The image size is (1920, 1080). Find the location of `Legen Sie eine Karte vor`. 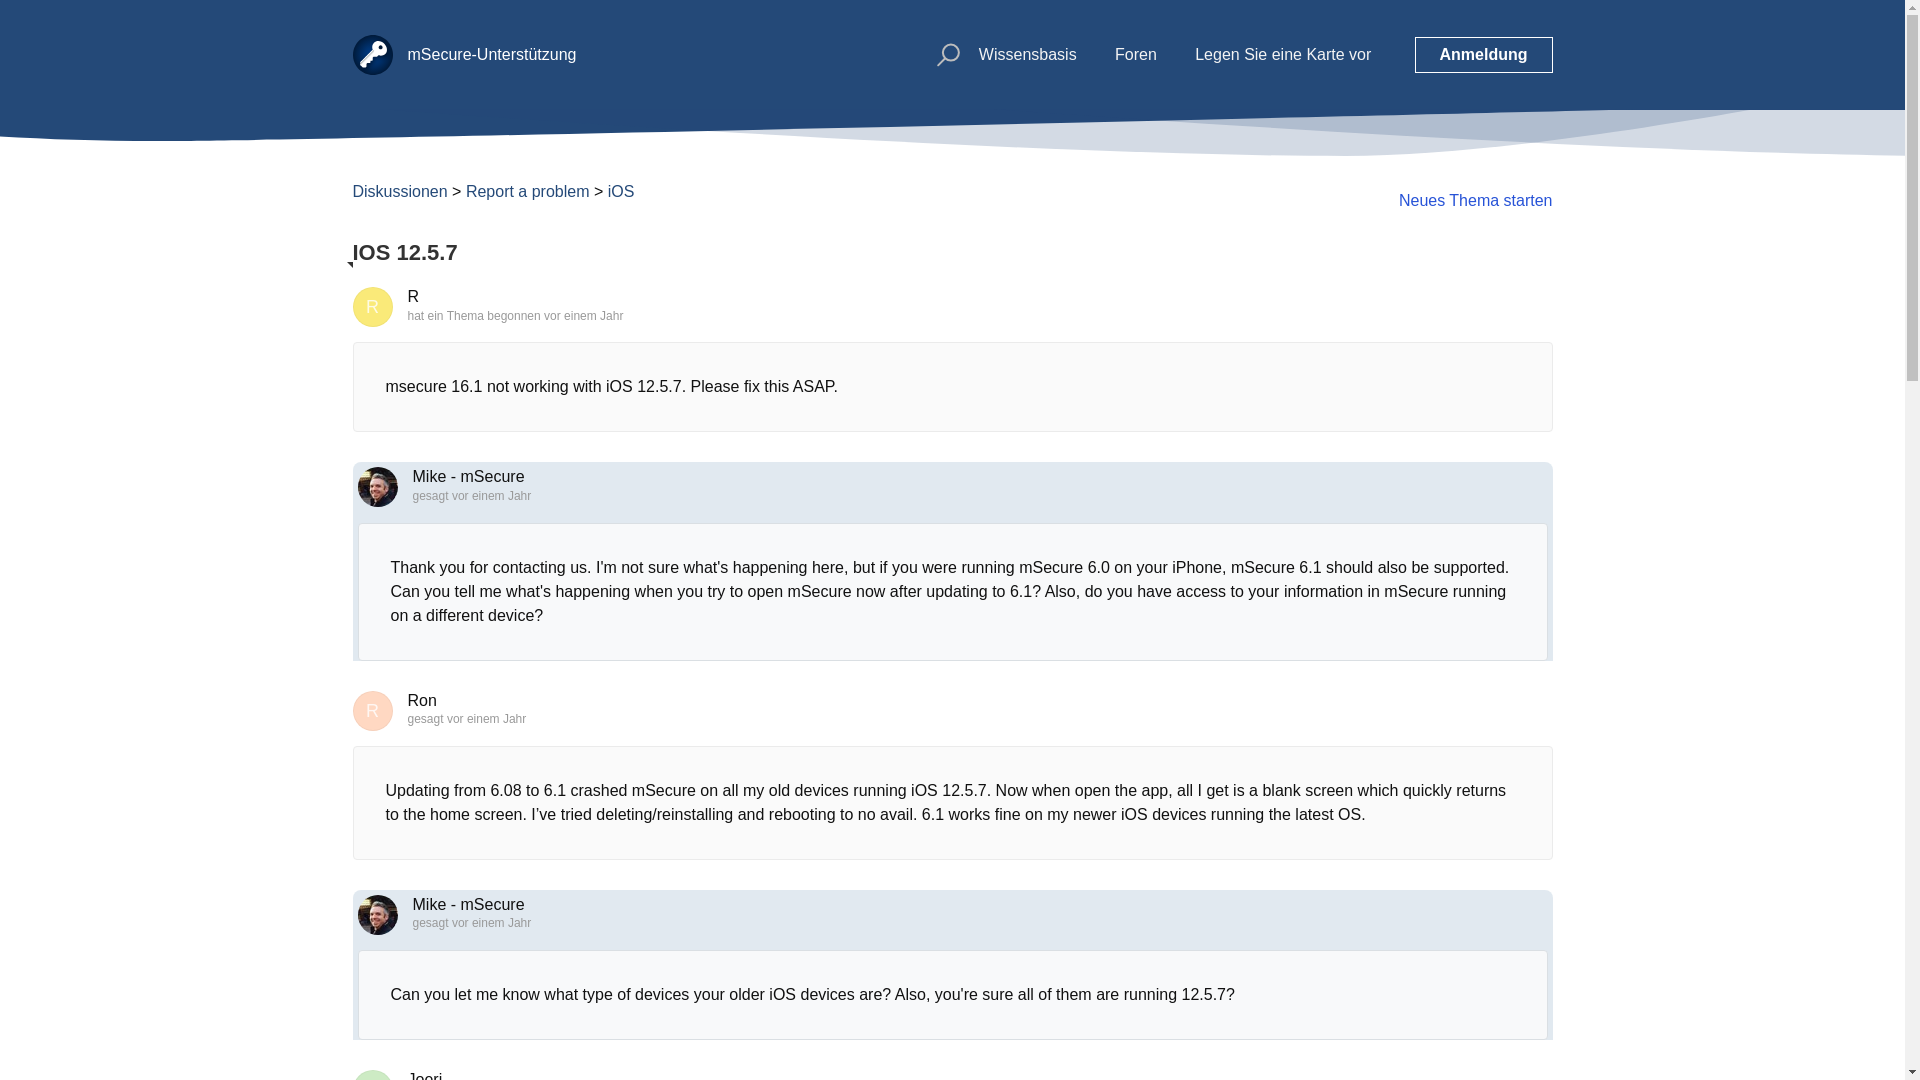

Legen Sie eine Karte vor is located at coordinates (1282, 54).